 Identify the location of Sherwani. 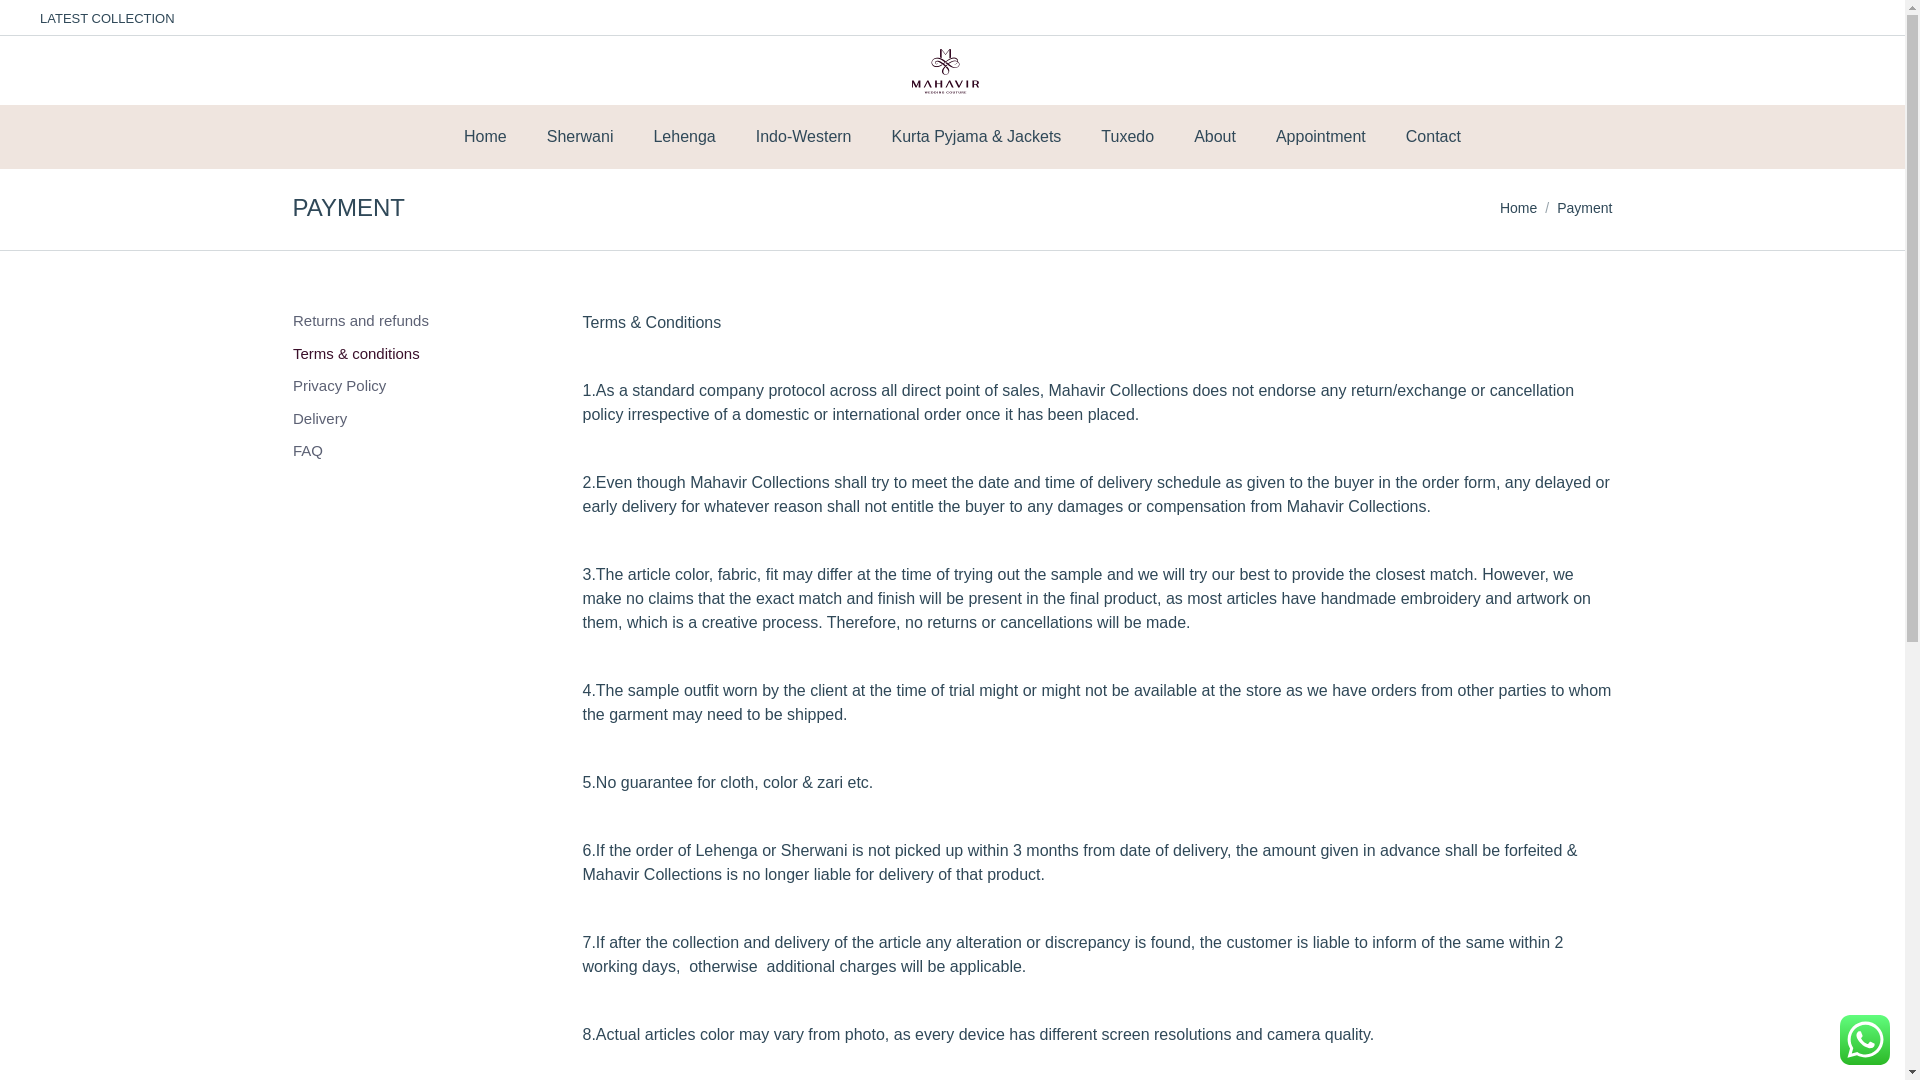
(580, 137).